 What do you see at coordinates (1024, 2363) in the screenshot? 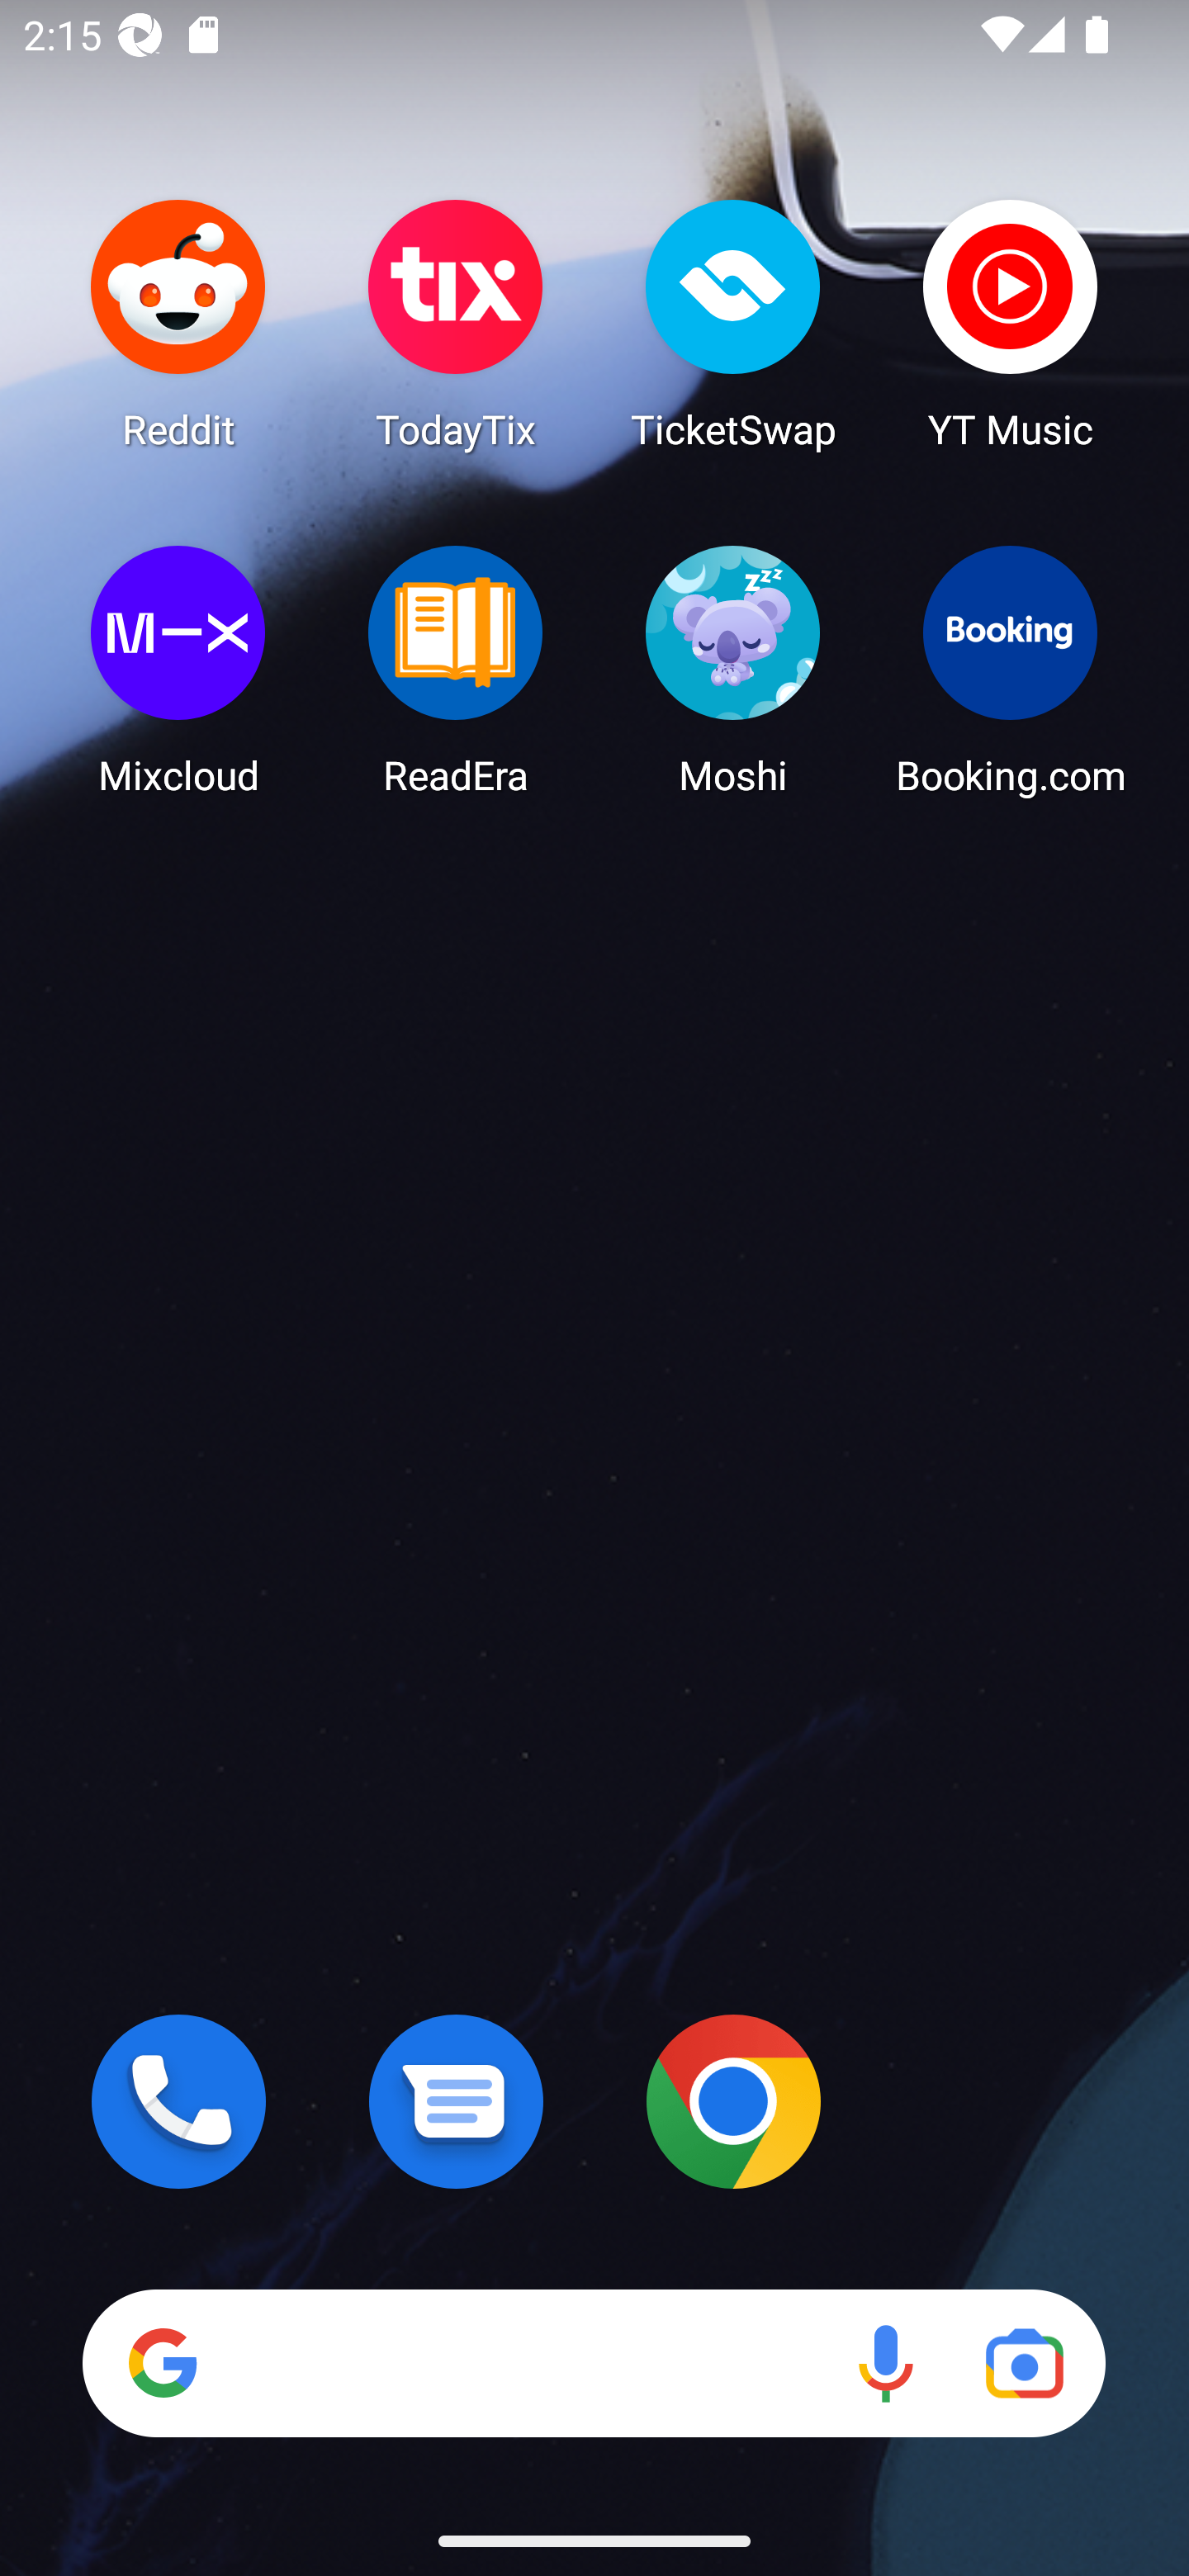
I see `Google Lens` at bounding box center [1024, 2363].